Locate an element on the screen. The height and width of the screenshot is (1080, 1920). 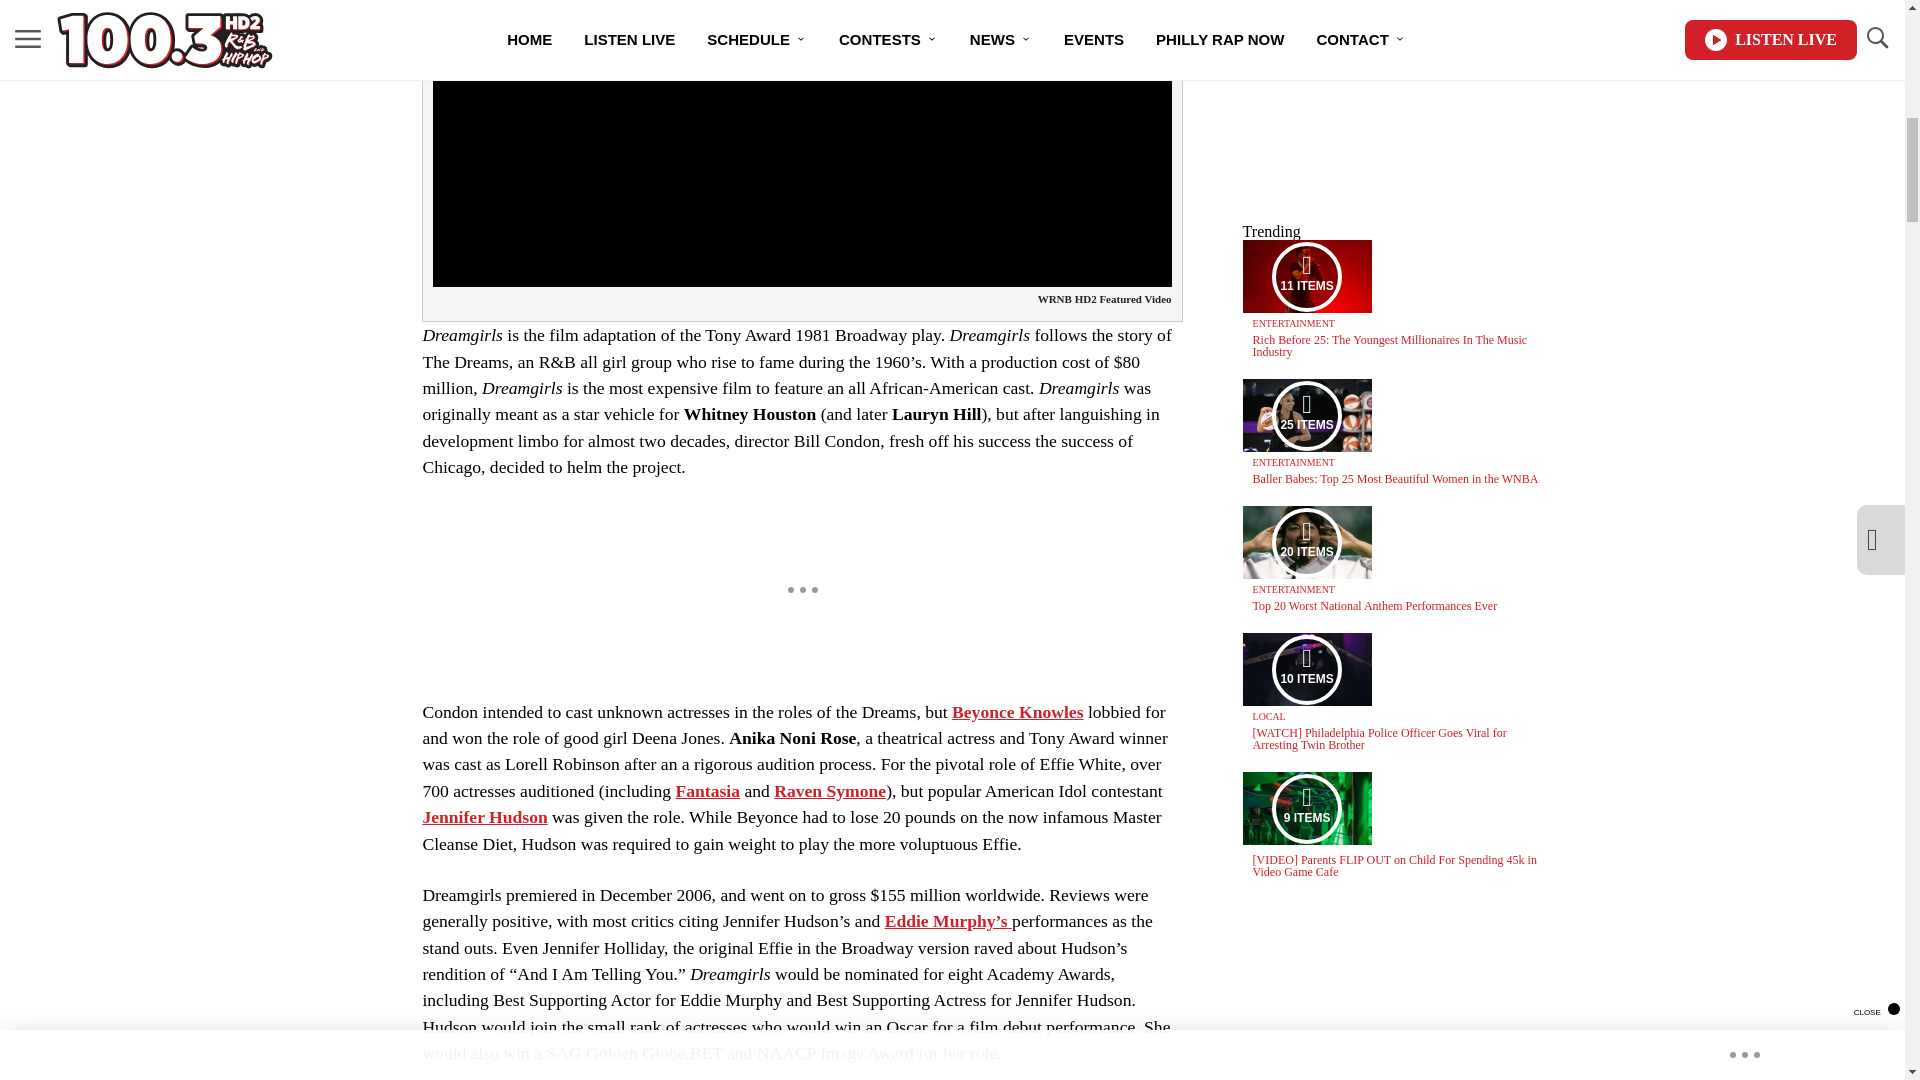
Media Playlist is located at coordinates (1306, 415).